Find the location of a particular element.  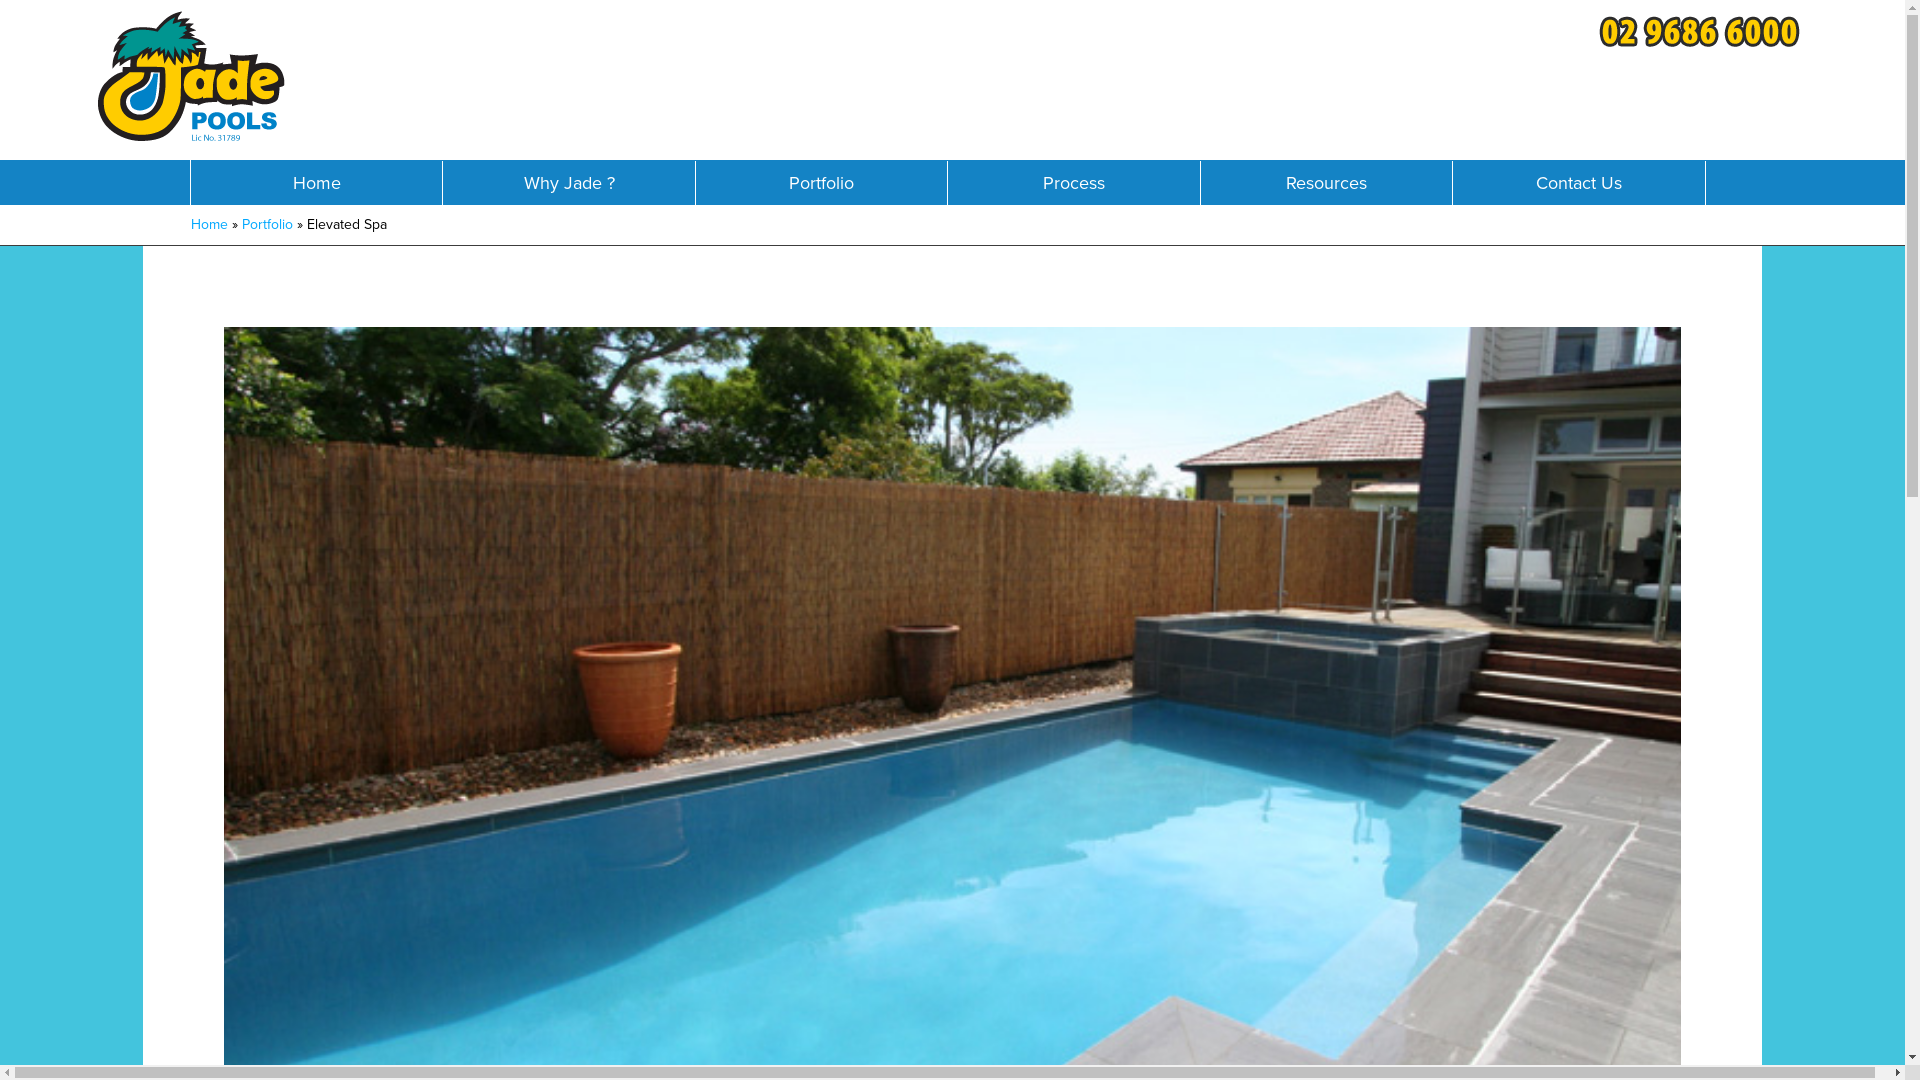

Portfolio is located at coordinates (822, 184).